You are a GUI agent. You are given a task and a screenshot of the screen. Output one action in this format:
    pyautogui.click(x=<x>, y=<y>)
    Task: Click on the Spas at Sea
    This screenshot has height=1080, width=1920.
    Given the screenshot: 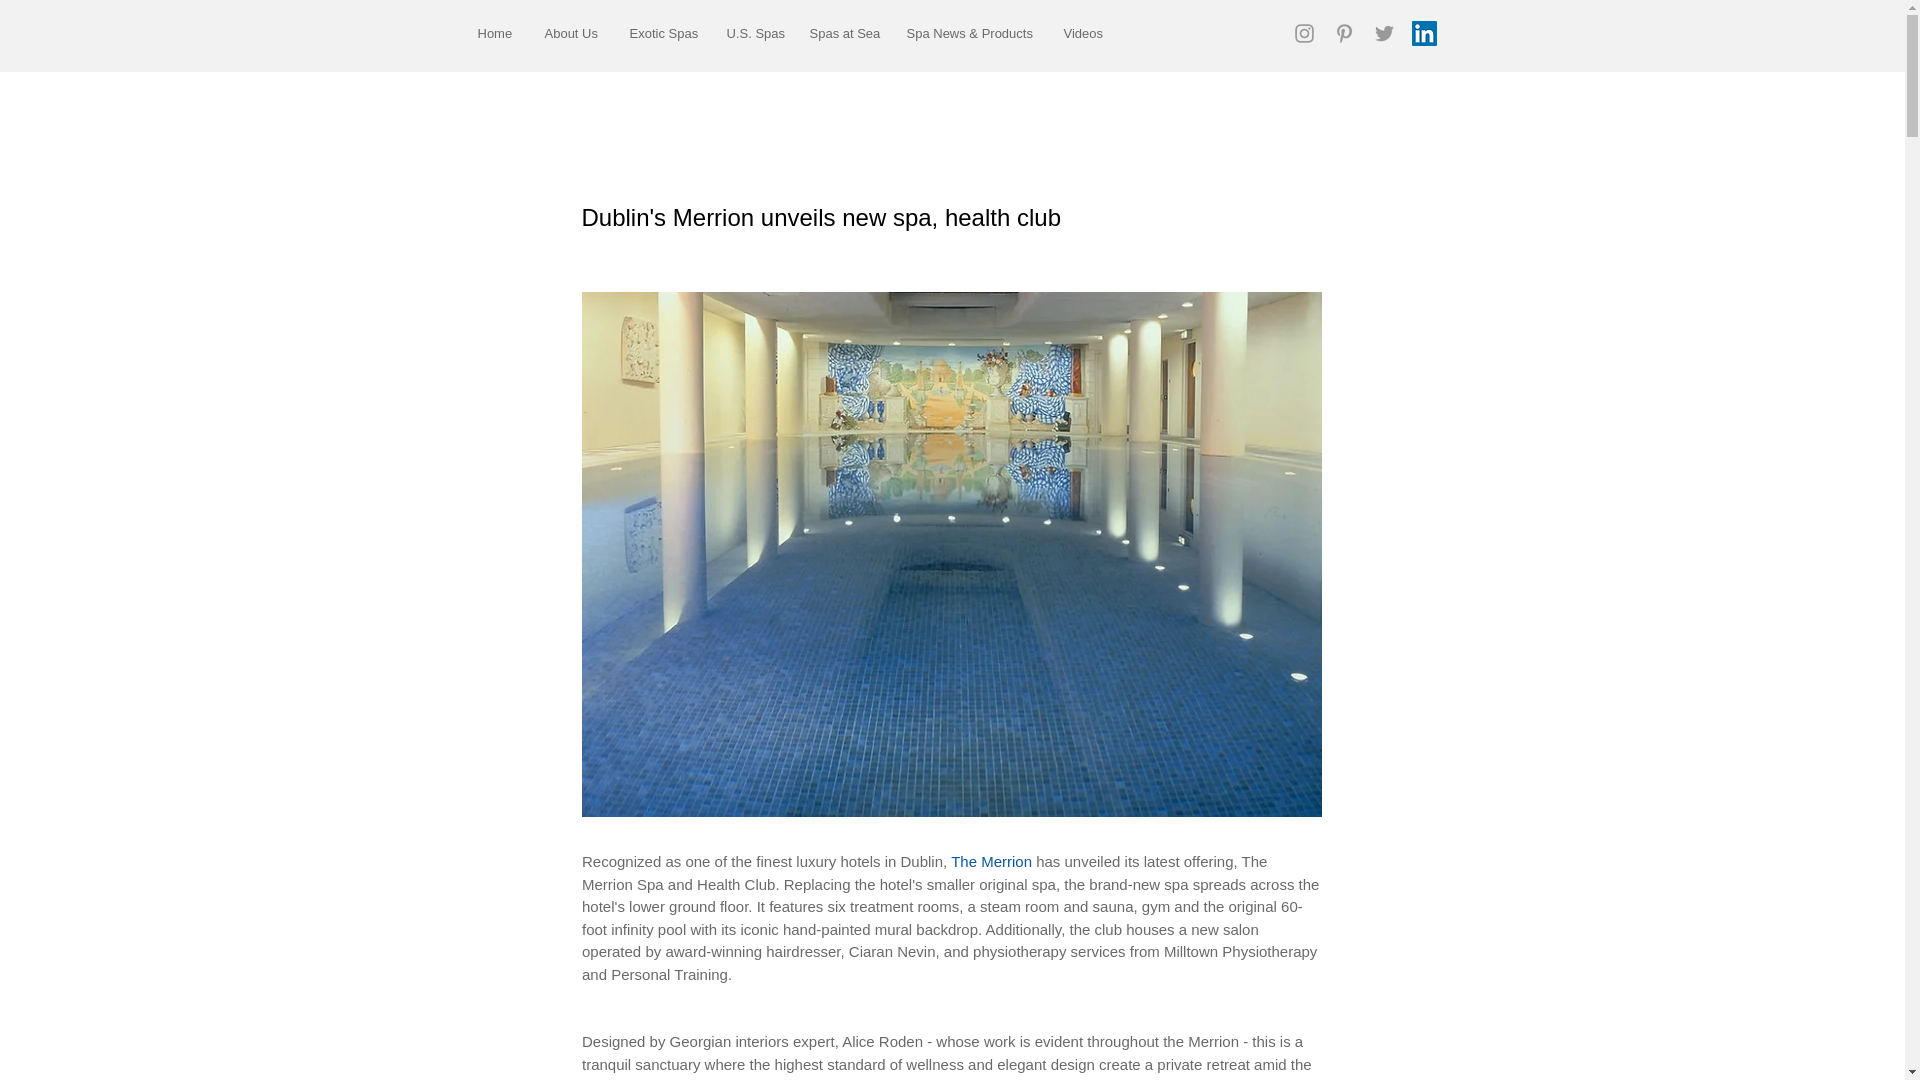 What is the action you would take?
    pyautogui.click(x=842, y=33)
    